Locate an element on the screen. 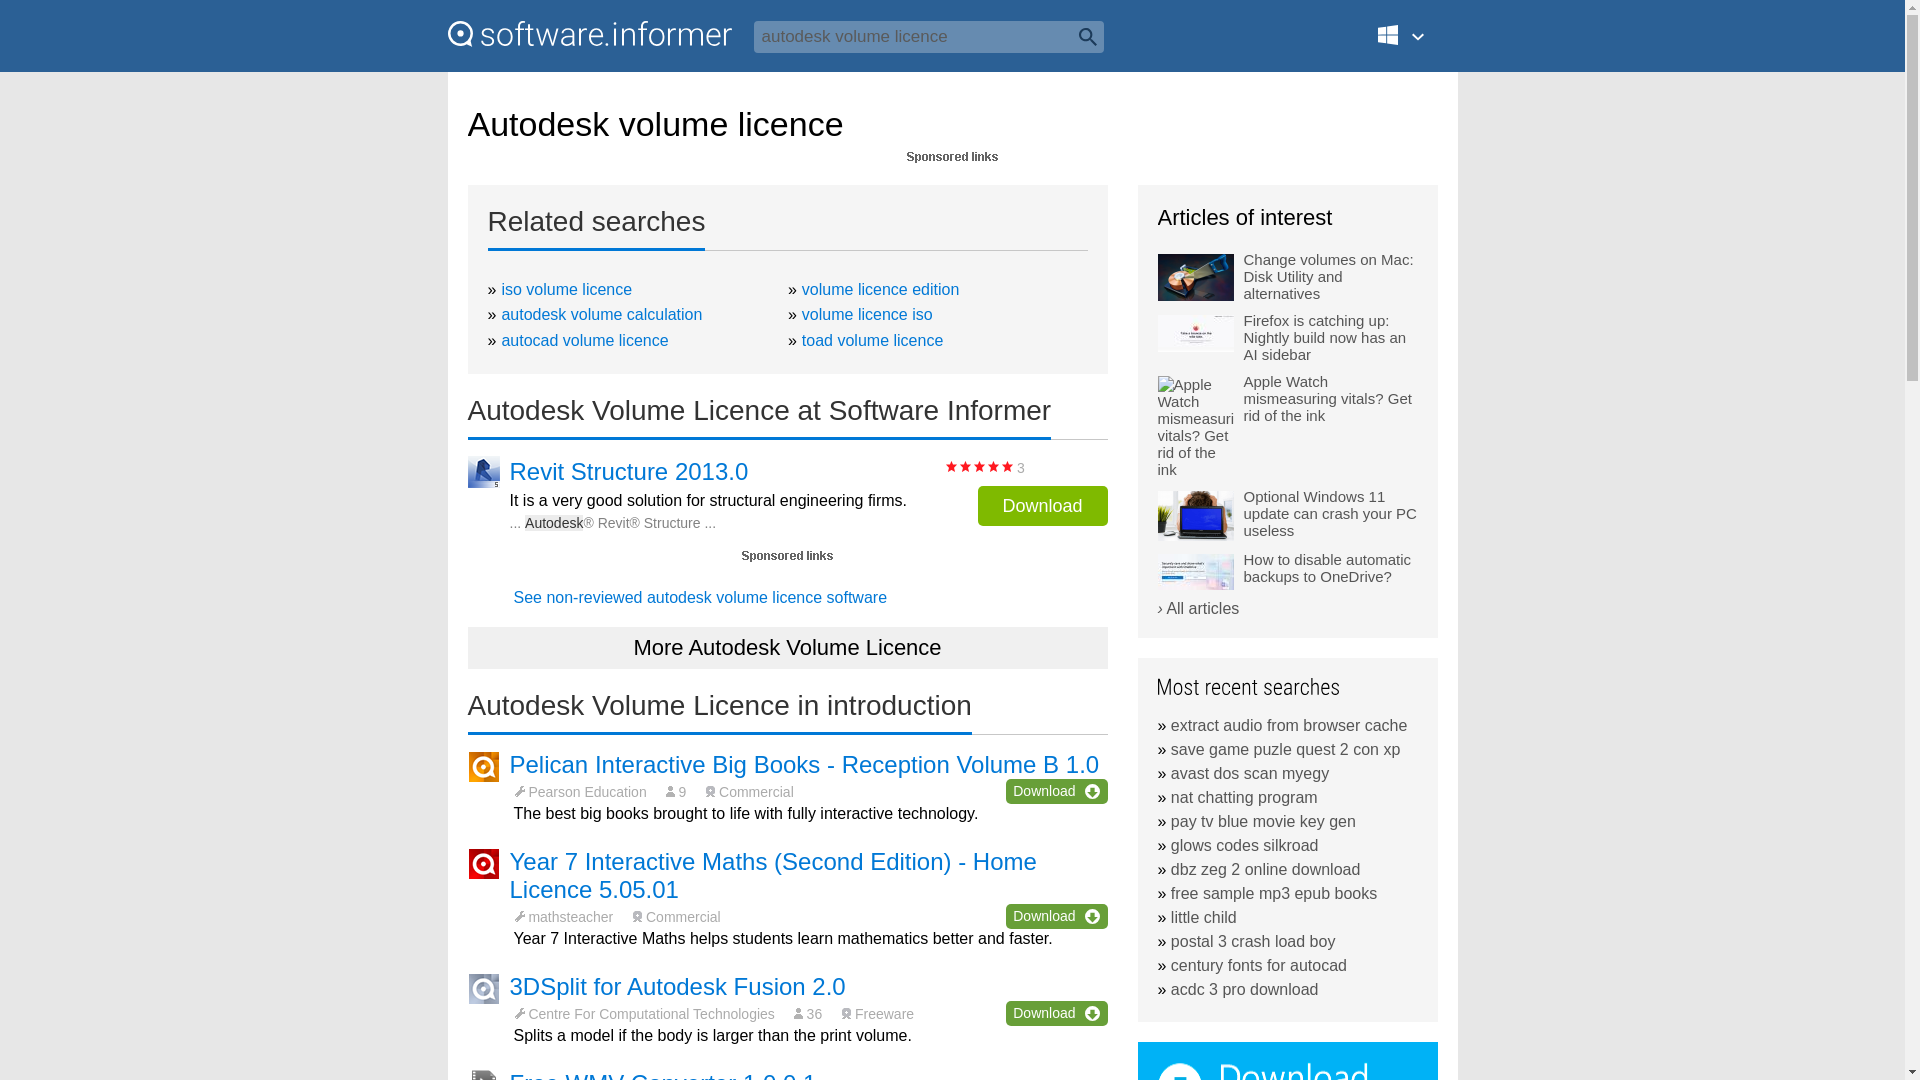 This screenshot has width=1920, height=1080. Windows is located at coordinates (1412, 44).